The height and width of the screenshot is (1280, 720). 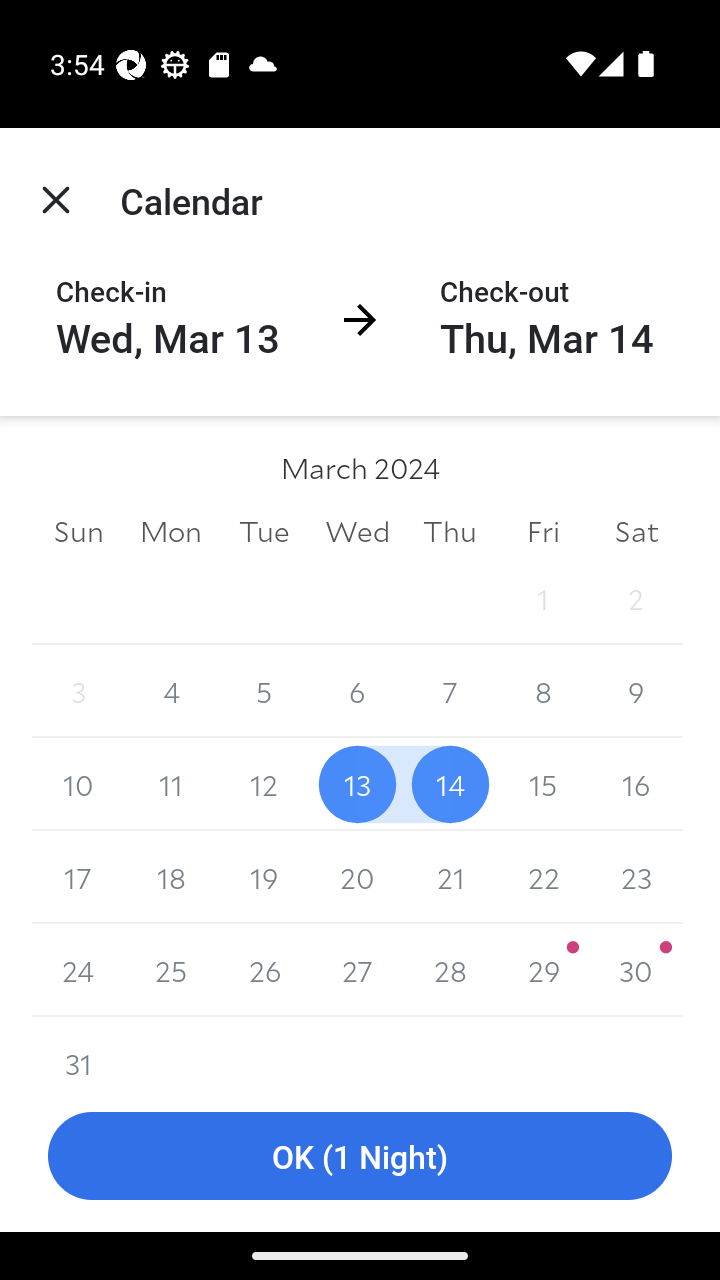 I want to click on 12 12 March 2024, so click(x=264, y=784).